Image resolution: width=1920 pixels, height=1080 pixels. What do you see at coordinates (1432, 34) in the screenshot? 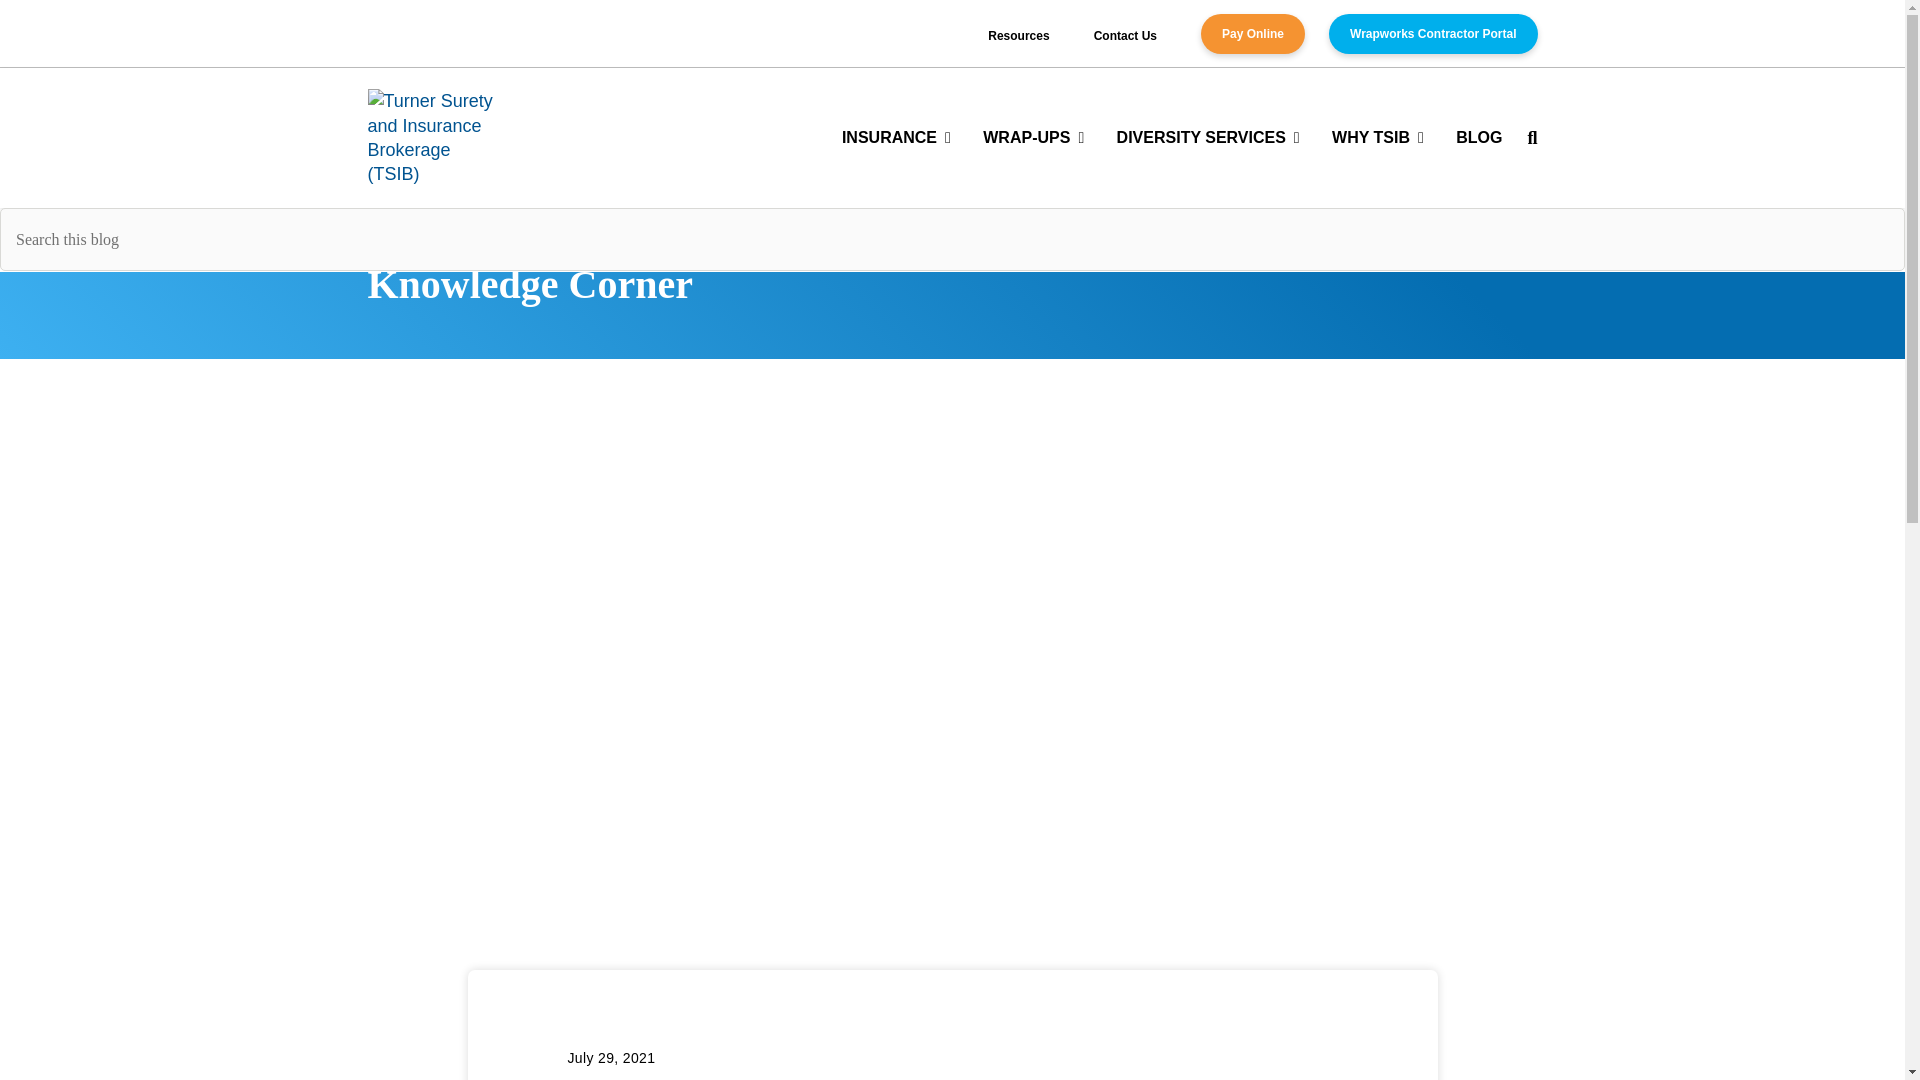
I see `Wrapworks Contractor Portal` at bounding box center [1432, 34].